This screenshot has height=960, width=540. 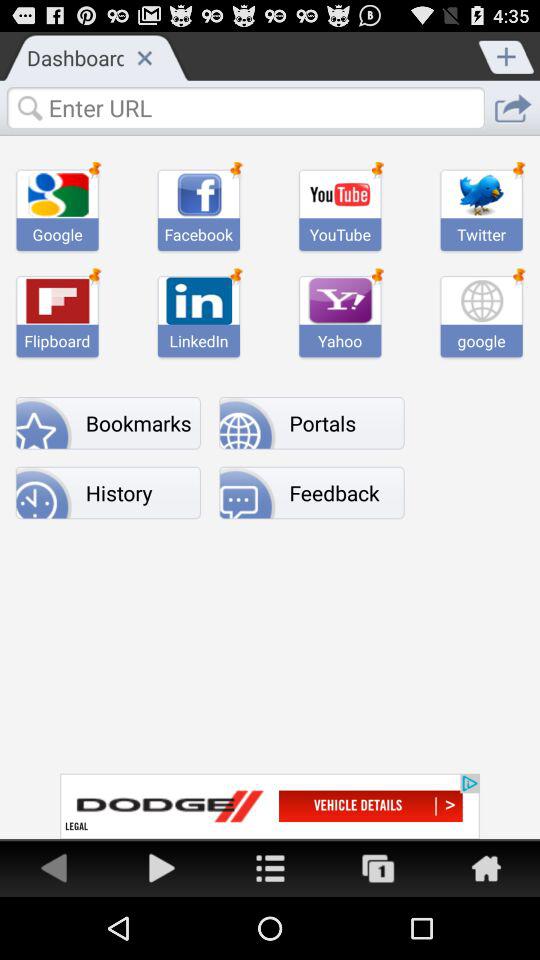 I want to click on menu option, so click(x=270, y=868).